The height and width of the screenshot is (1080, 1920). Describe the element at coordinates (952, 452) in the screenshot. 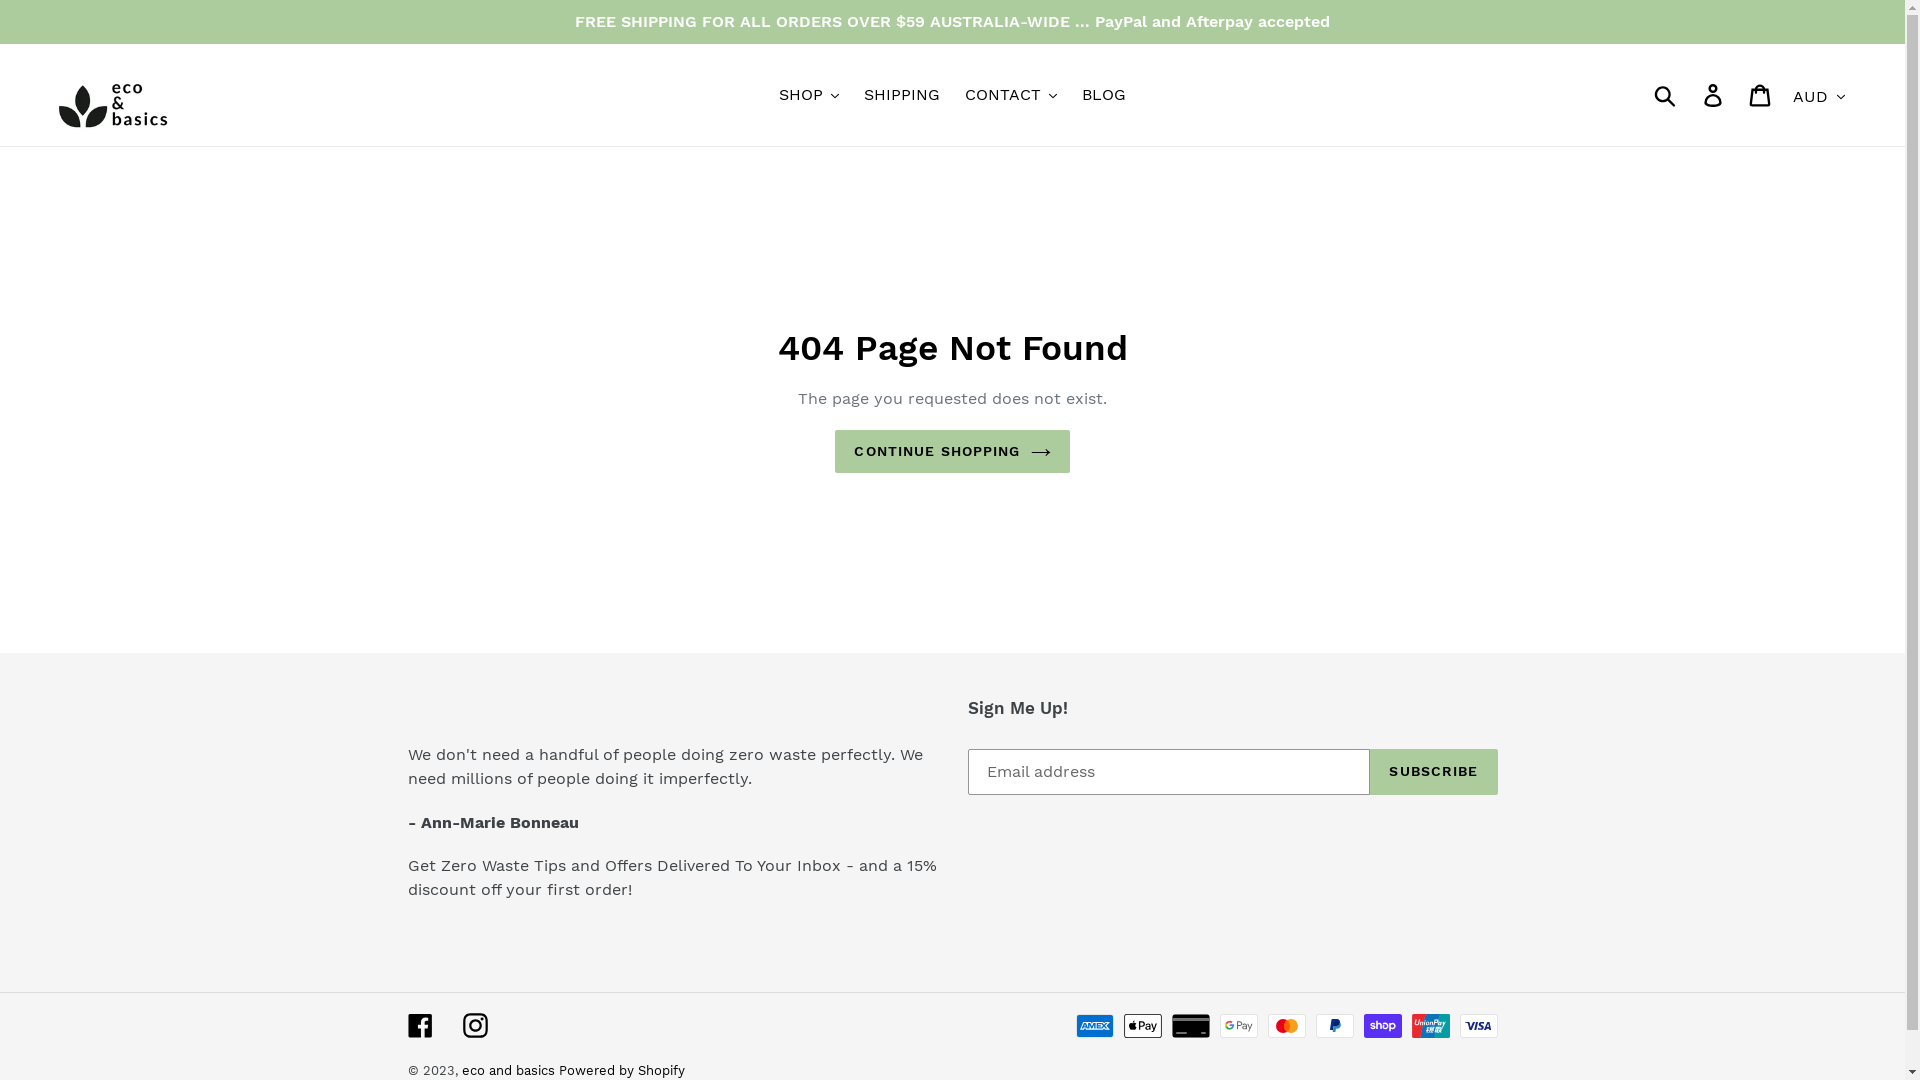

I see `CONTINUE SHOPPING` at that location.